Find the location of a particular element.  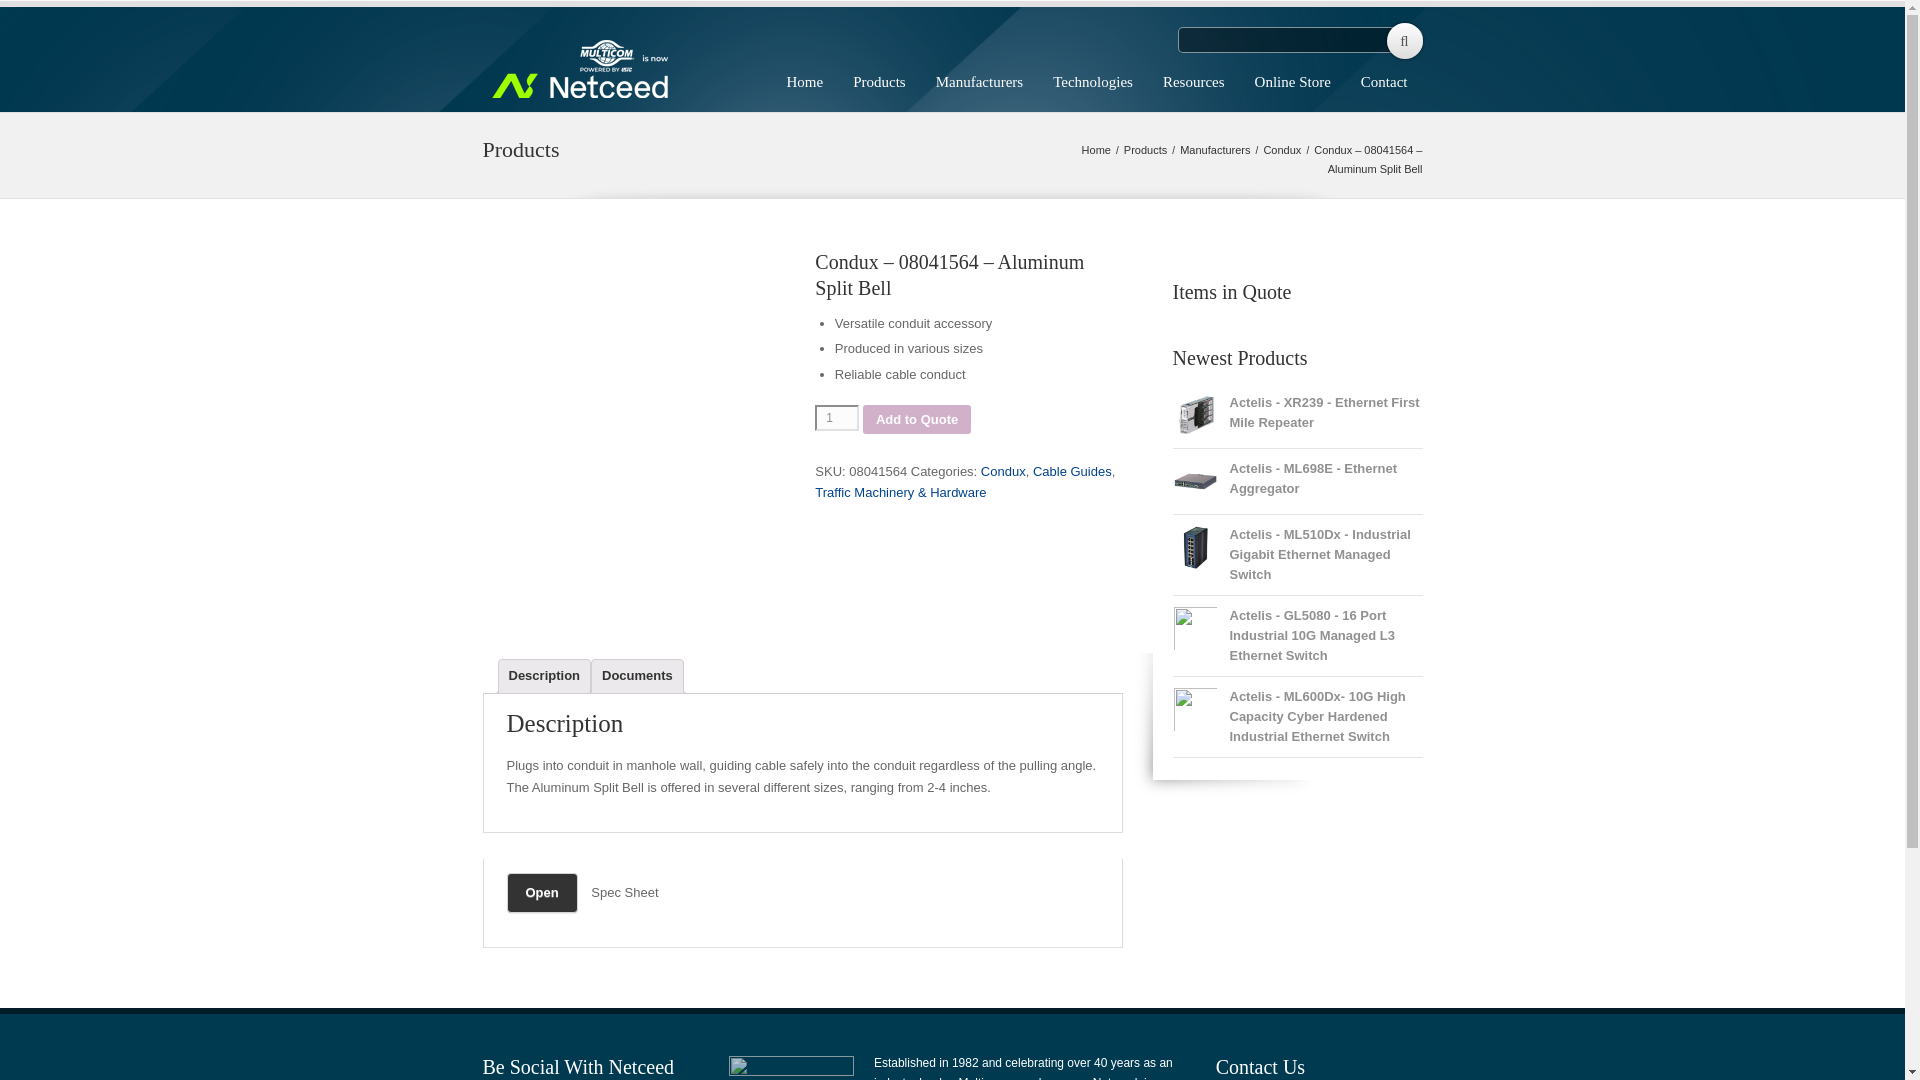

Condux is located at coordinates (1282, 149).